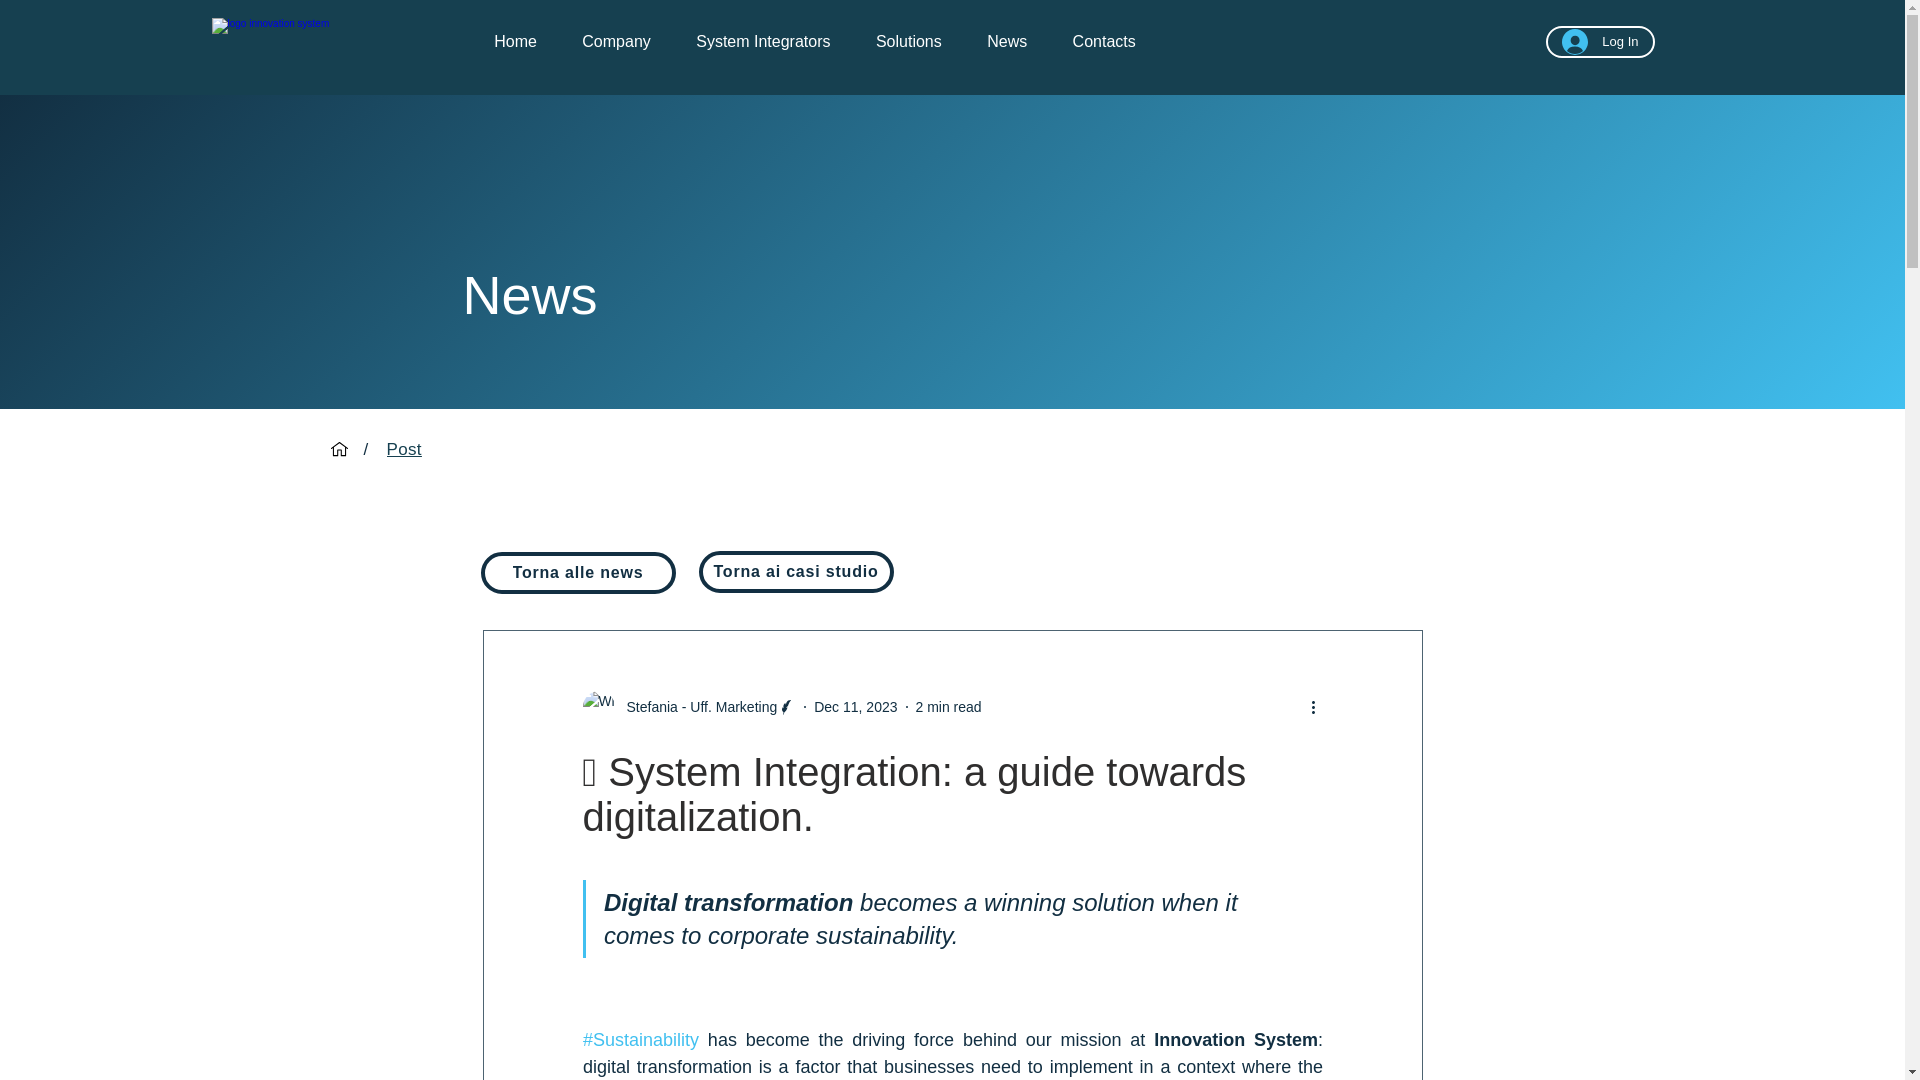 The width and height of the screenshot is (1920, 1080). What do you see at coordinates (1006, 42) in the screenshot?
I see `News` at bounding box center [1006, 42].